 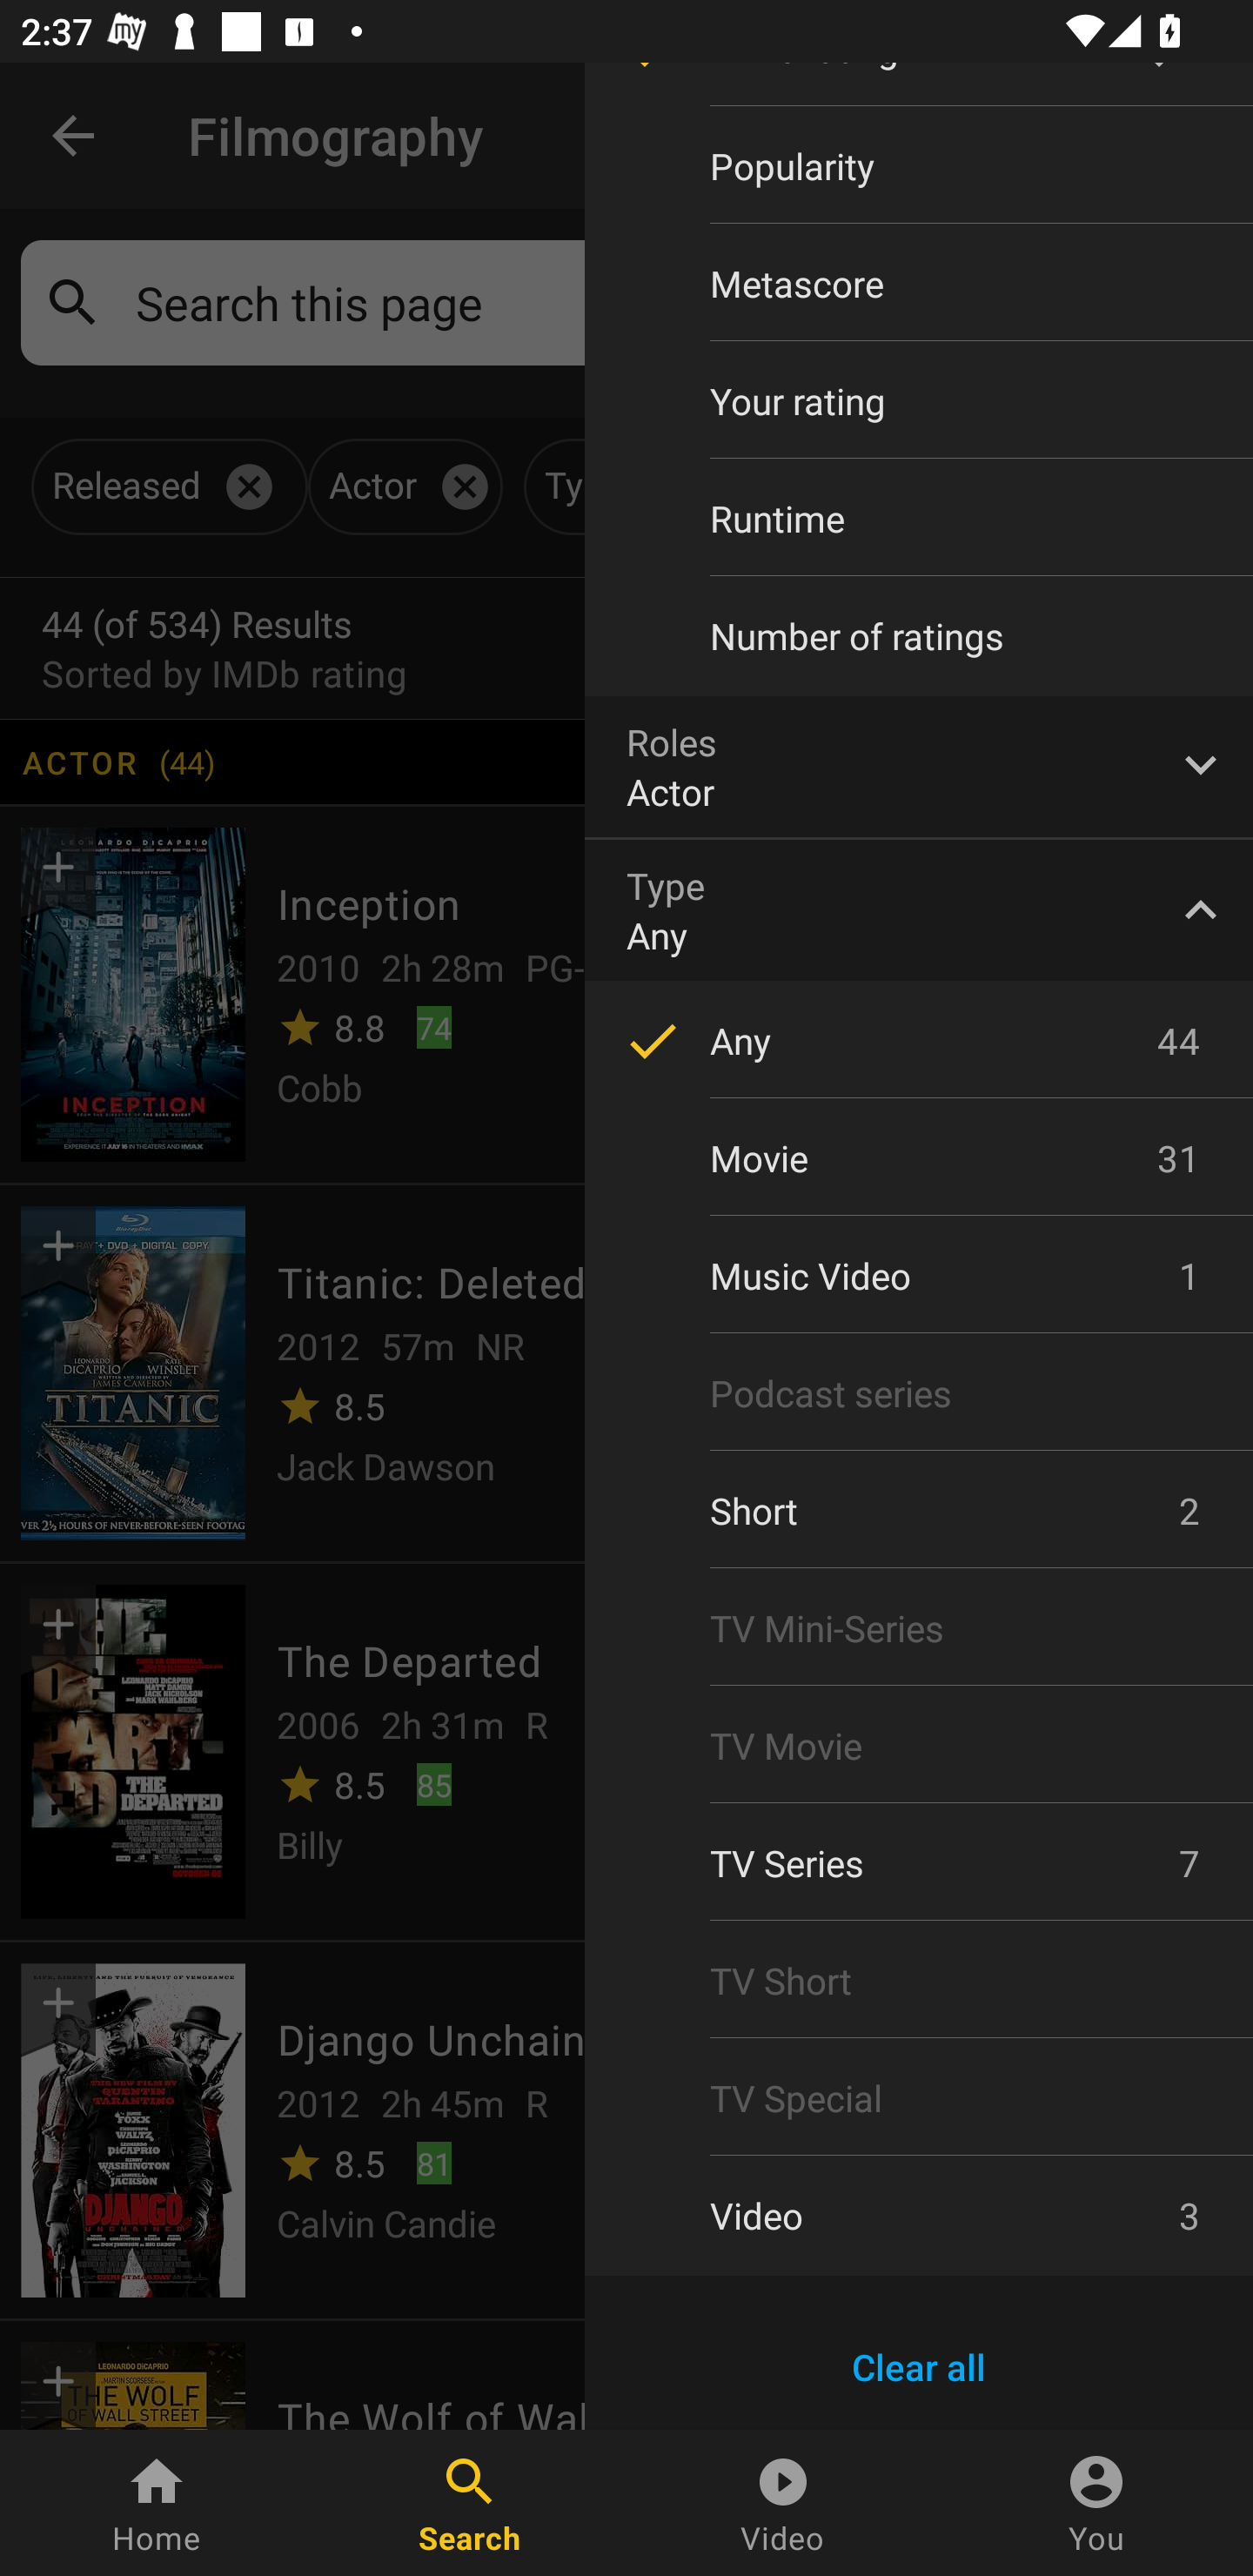 What do you see at coordinates (919, 2215) in the screenshot?
I see `Video 3` at bounding box center [919, 2215].